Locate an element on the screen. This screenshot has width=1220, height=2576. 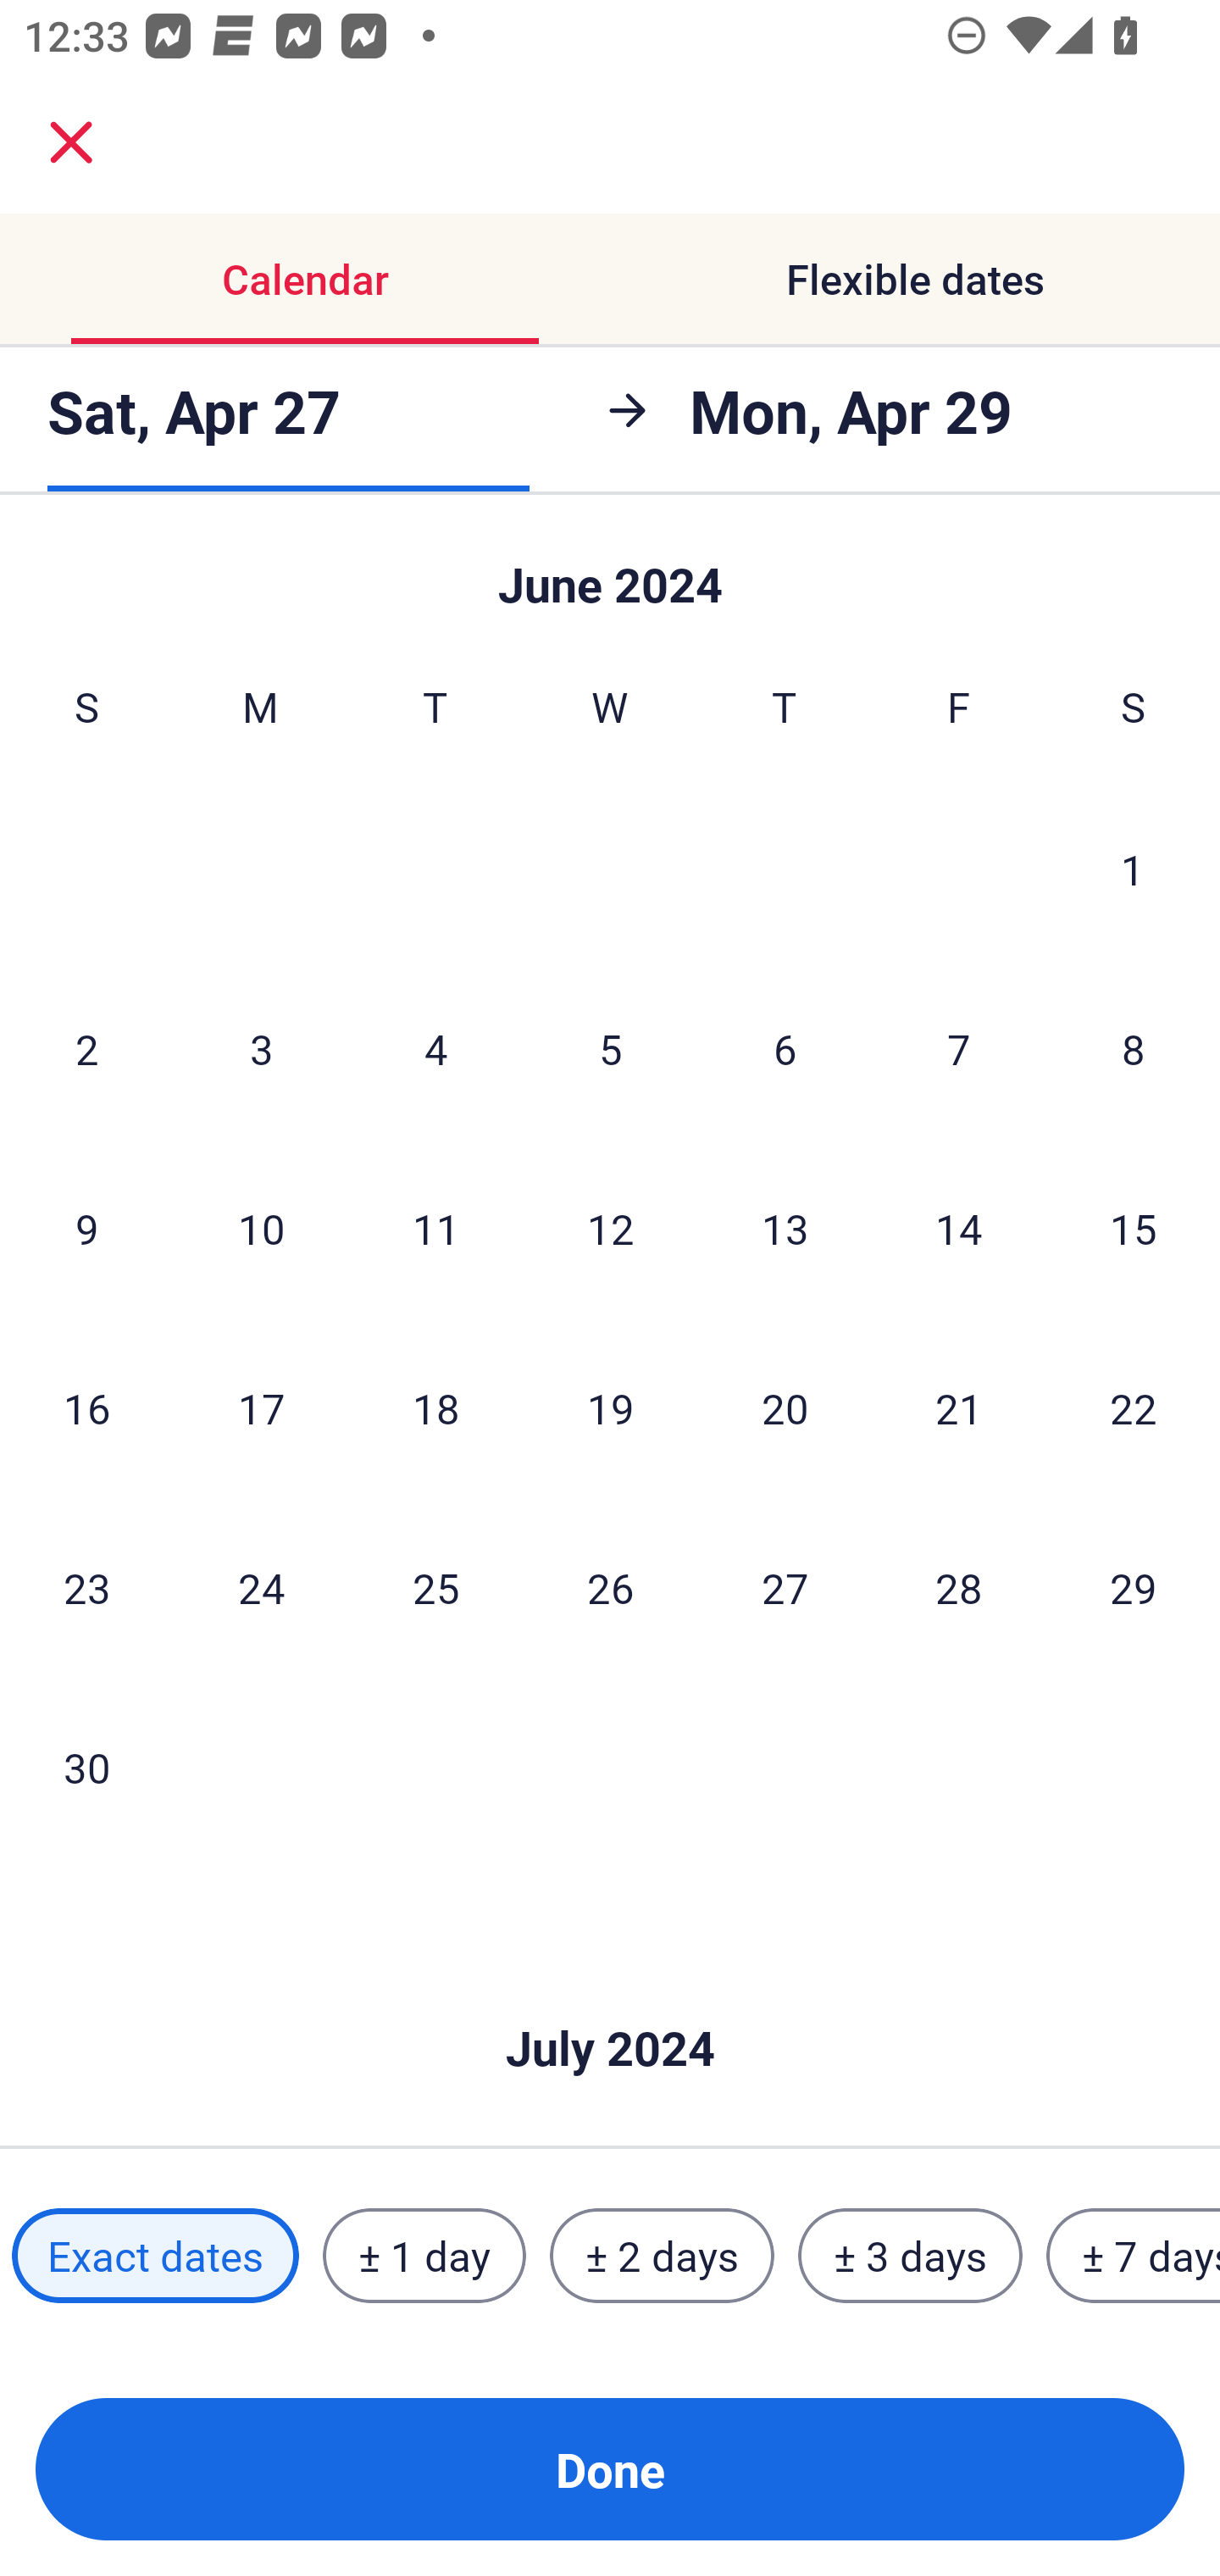
19 Wednesday, June 19, 2024 is located at coordinates (610, 1407).